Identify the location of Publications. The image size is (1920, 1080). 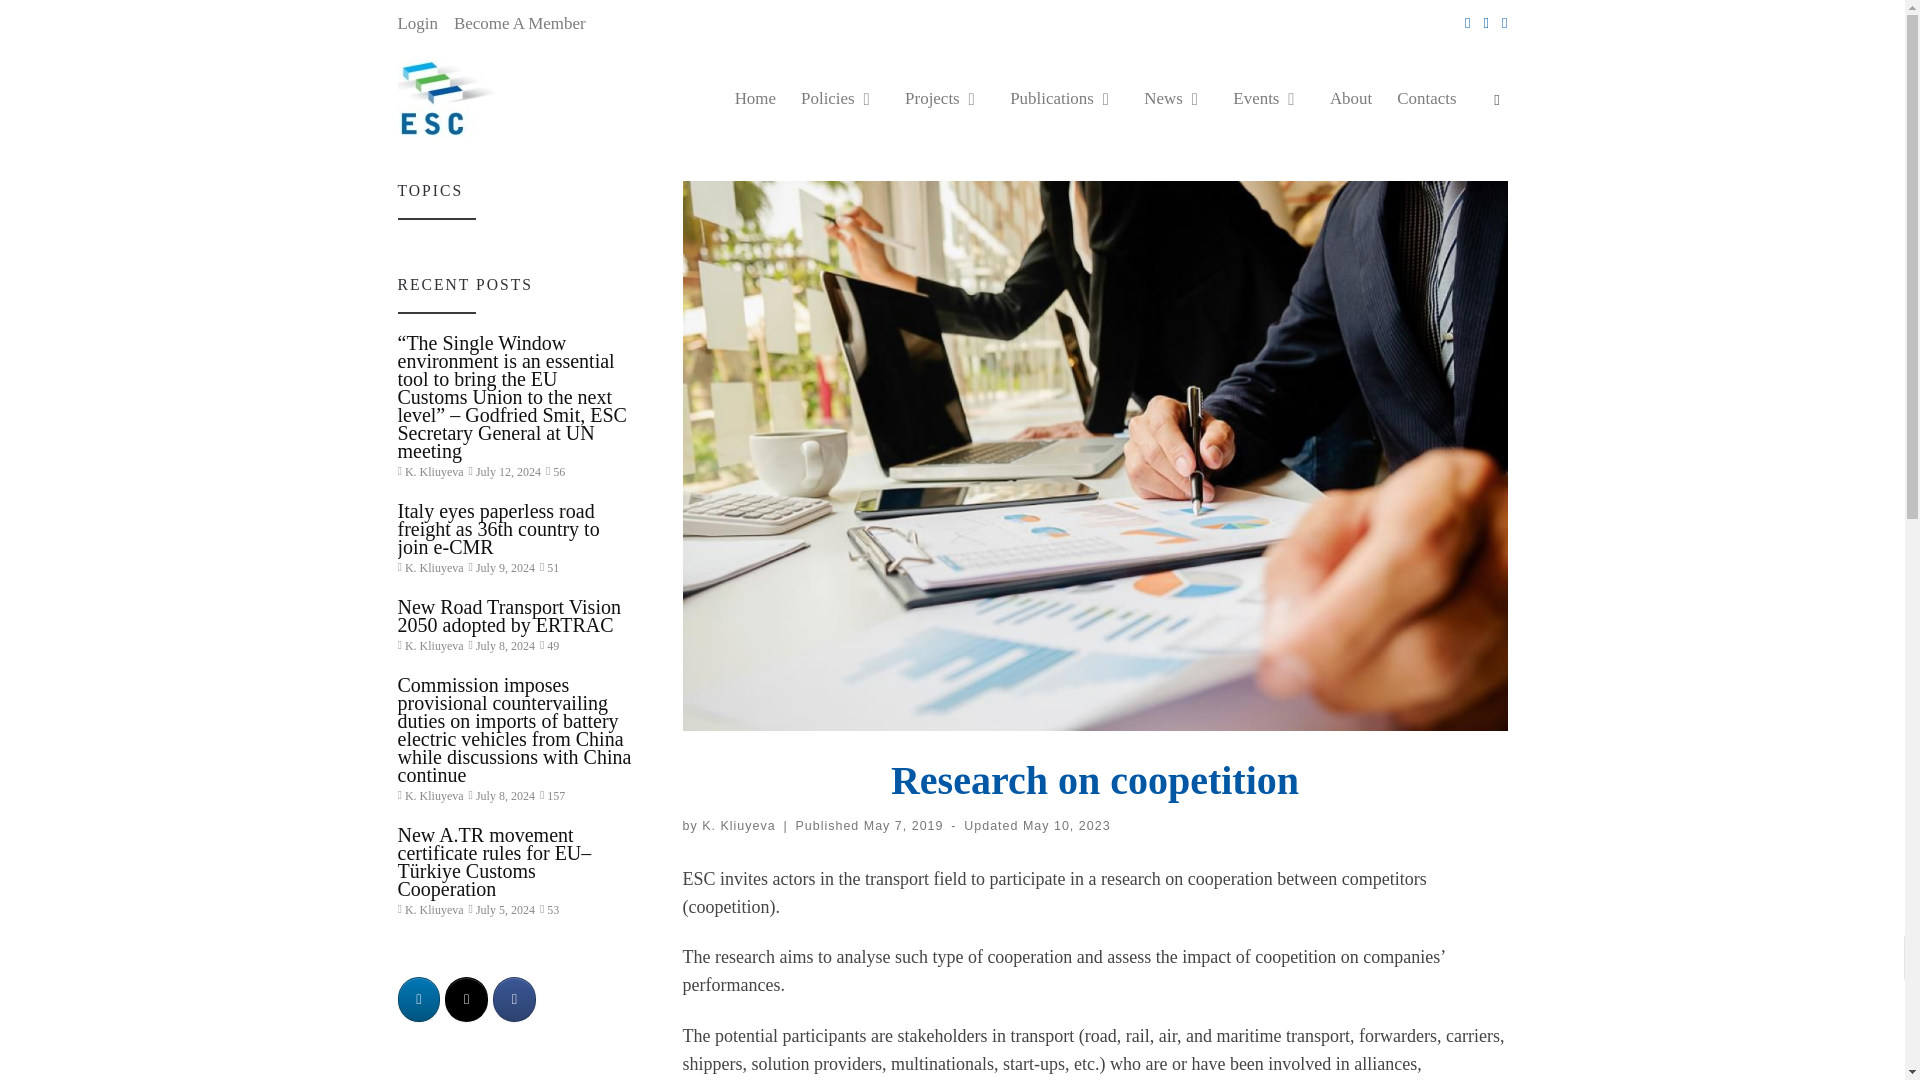
(1064, 98).